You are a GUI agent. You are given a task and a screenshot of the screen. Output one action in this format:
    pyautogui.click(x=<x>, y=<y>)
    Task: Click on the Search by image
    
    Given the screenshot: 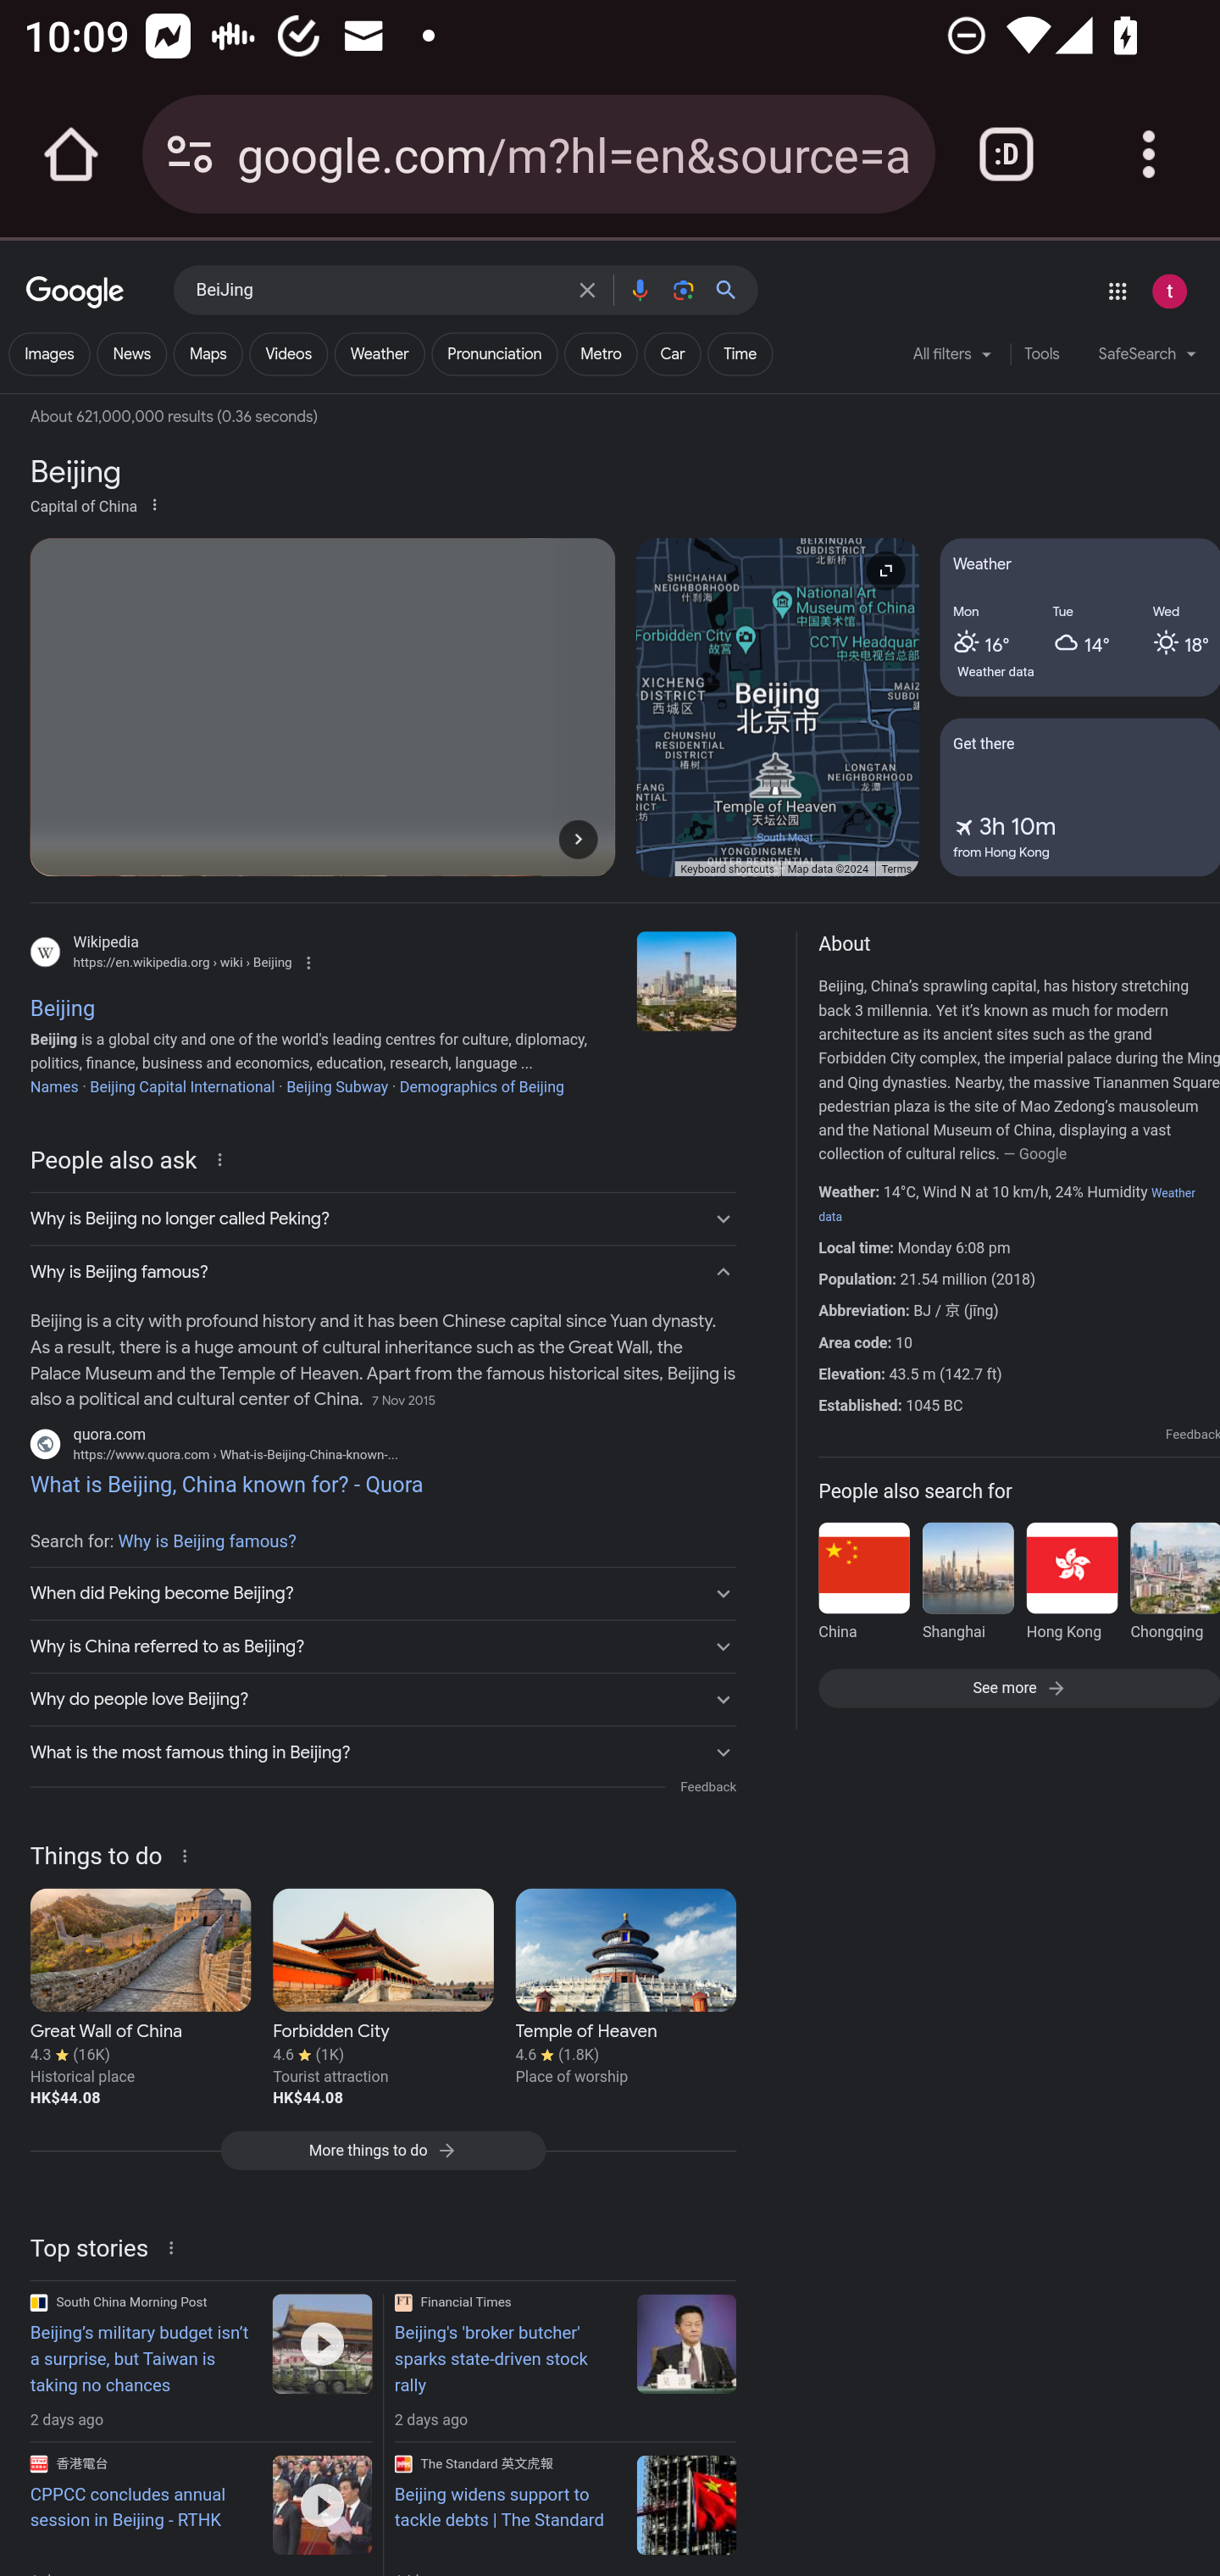 What is the action you would take?
    pyautogui.click(x=683, y=290)
    